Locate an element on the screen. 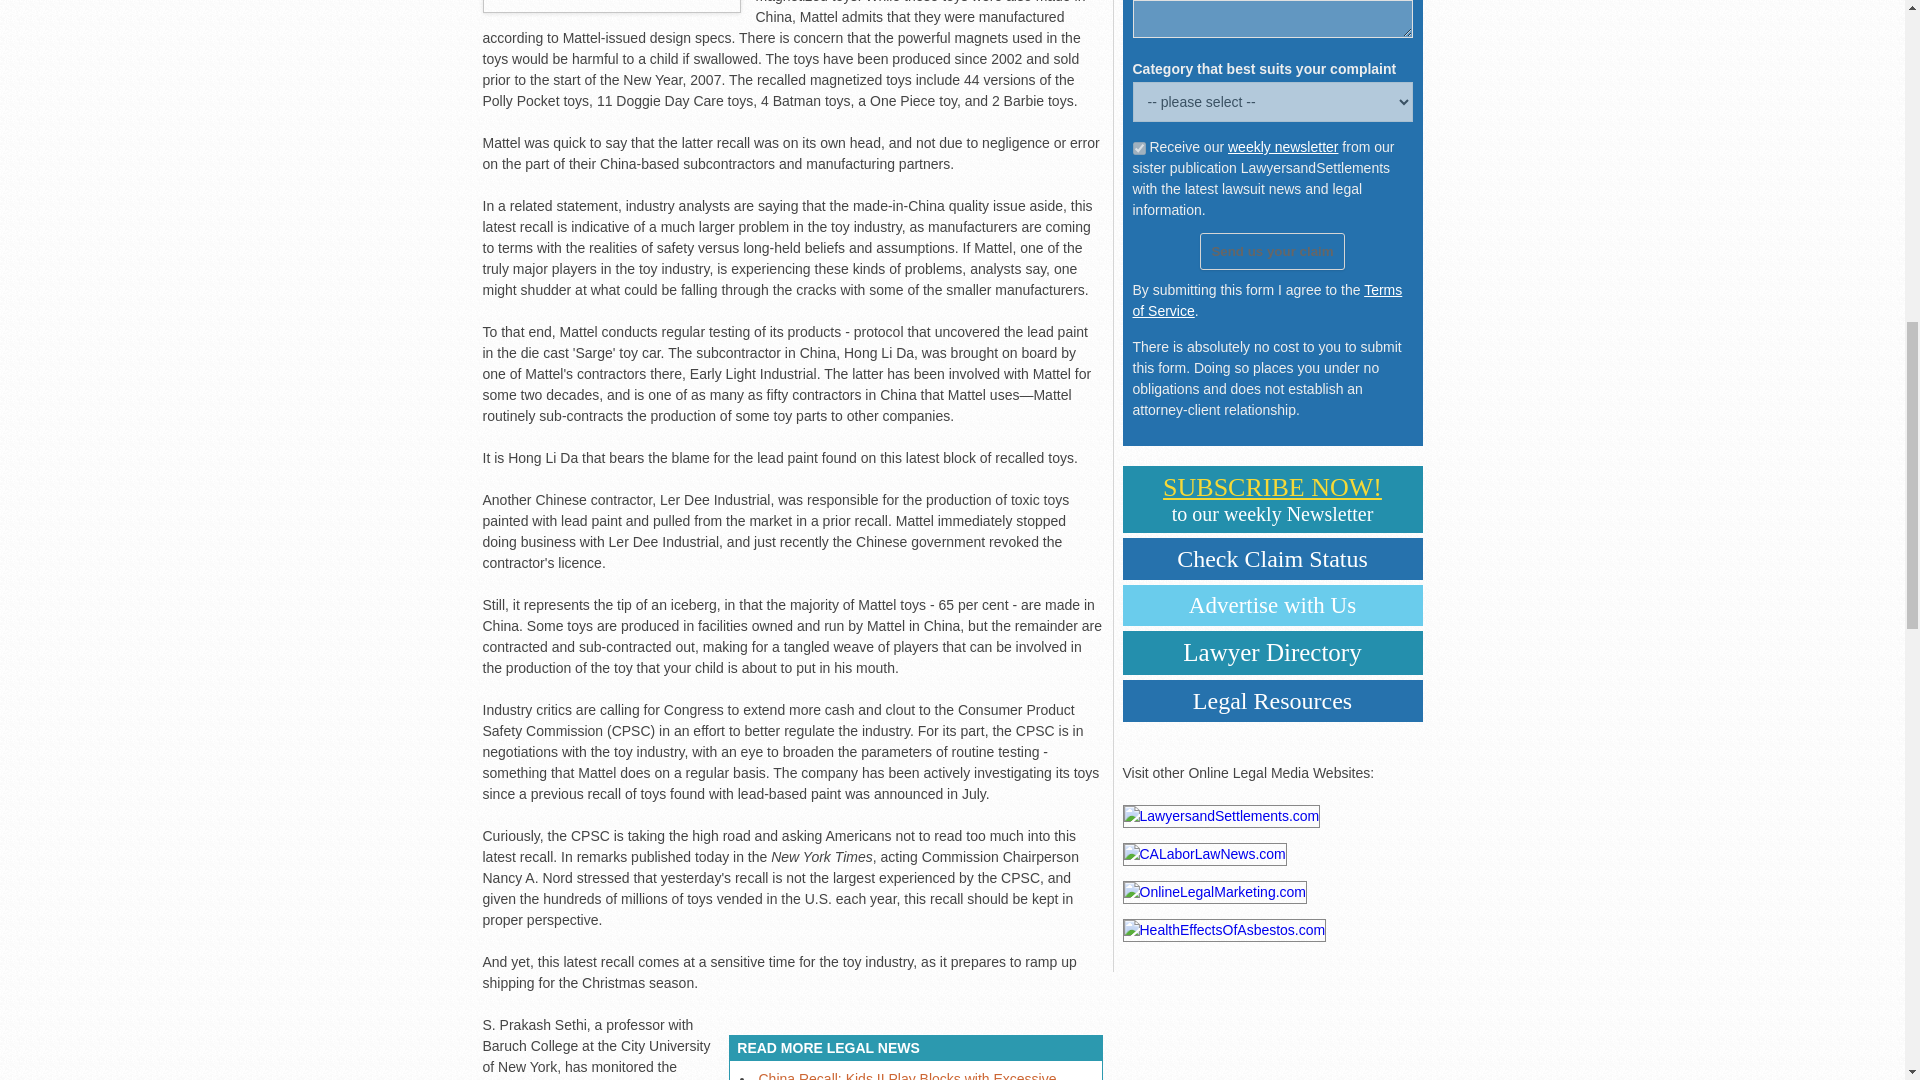 The height and width of the screenshot is (1080, 1920). 1 is located at coordinates (1272, 252).